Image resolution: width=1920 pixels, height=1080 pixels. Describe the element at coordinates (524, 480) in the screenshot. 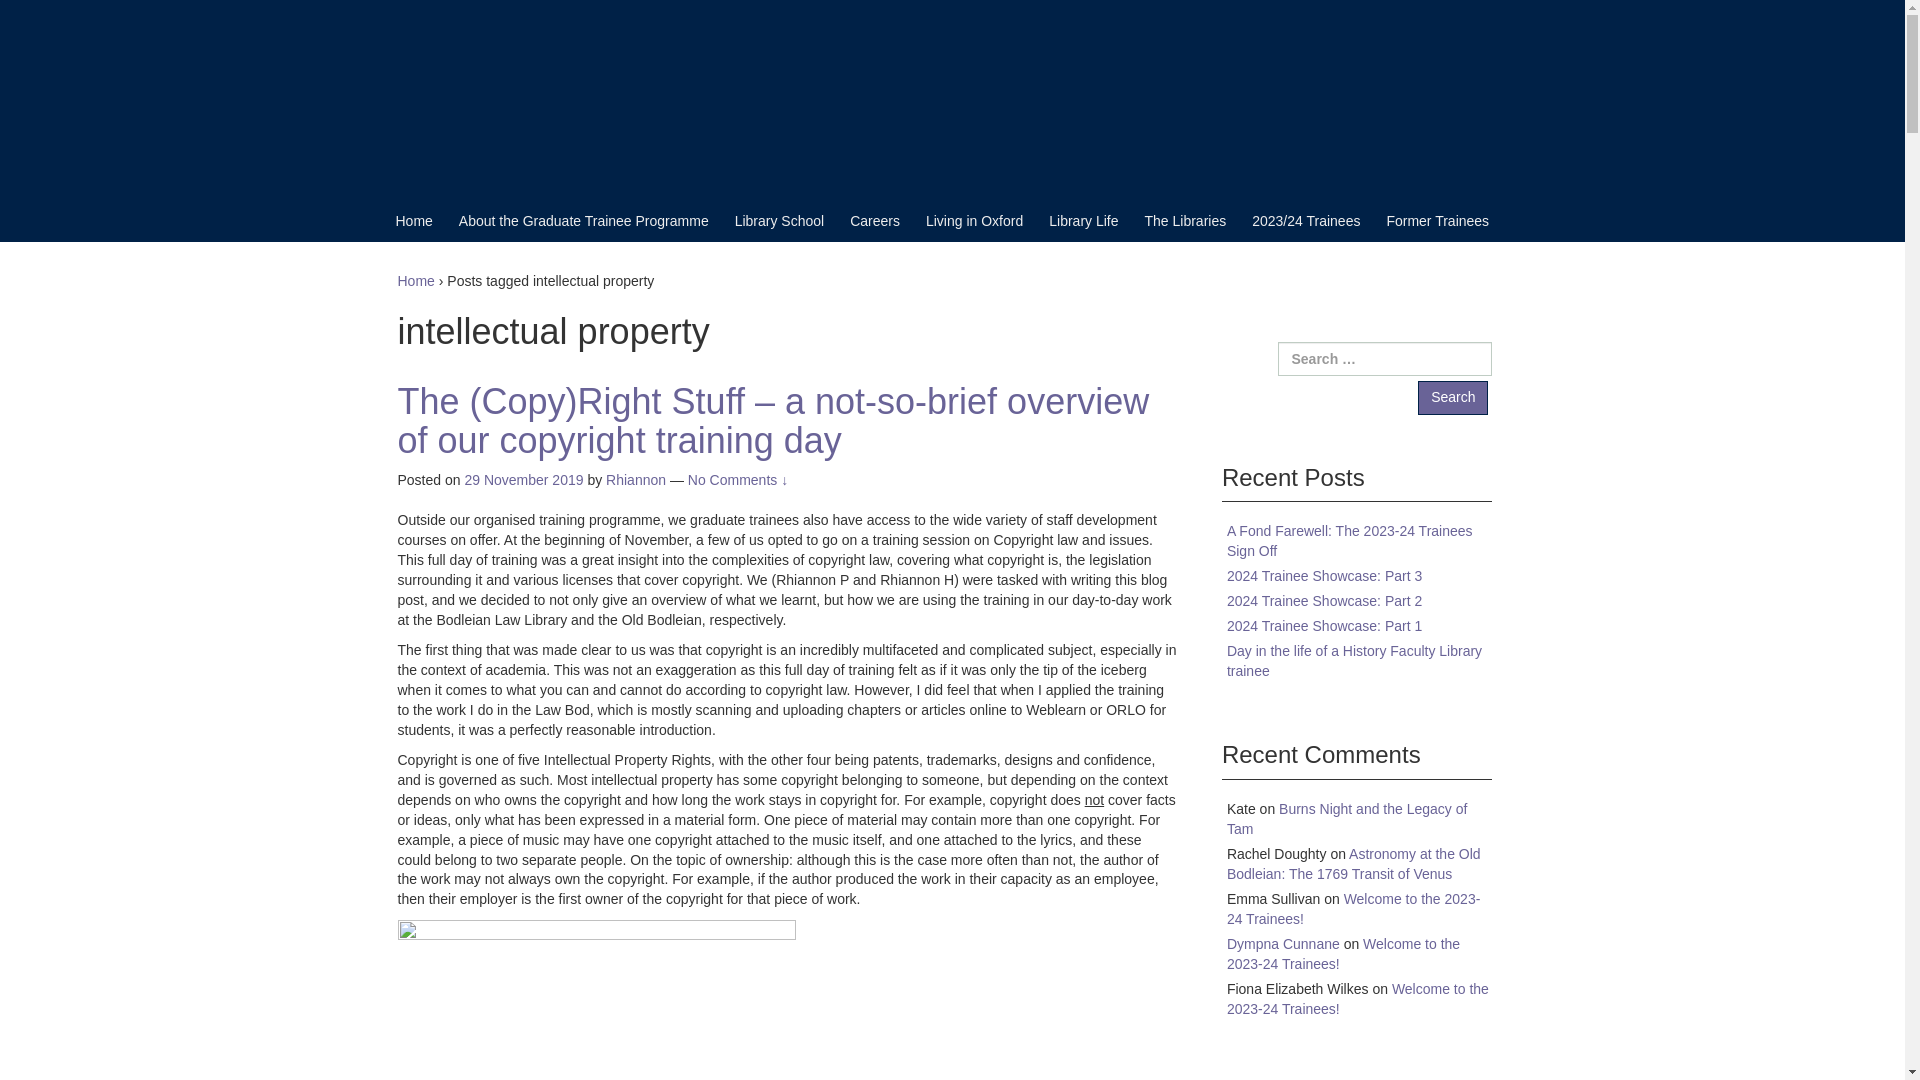

I see `2:42 pm` at that location.